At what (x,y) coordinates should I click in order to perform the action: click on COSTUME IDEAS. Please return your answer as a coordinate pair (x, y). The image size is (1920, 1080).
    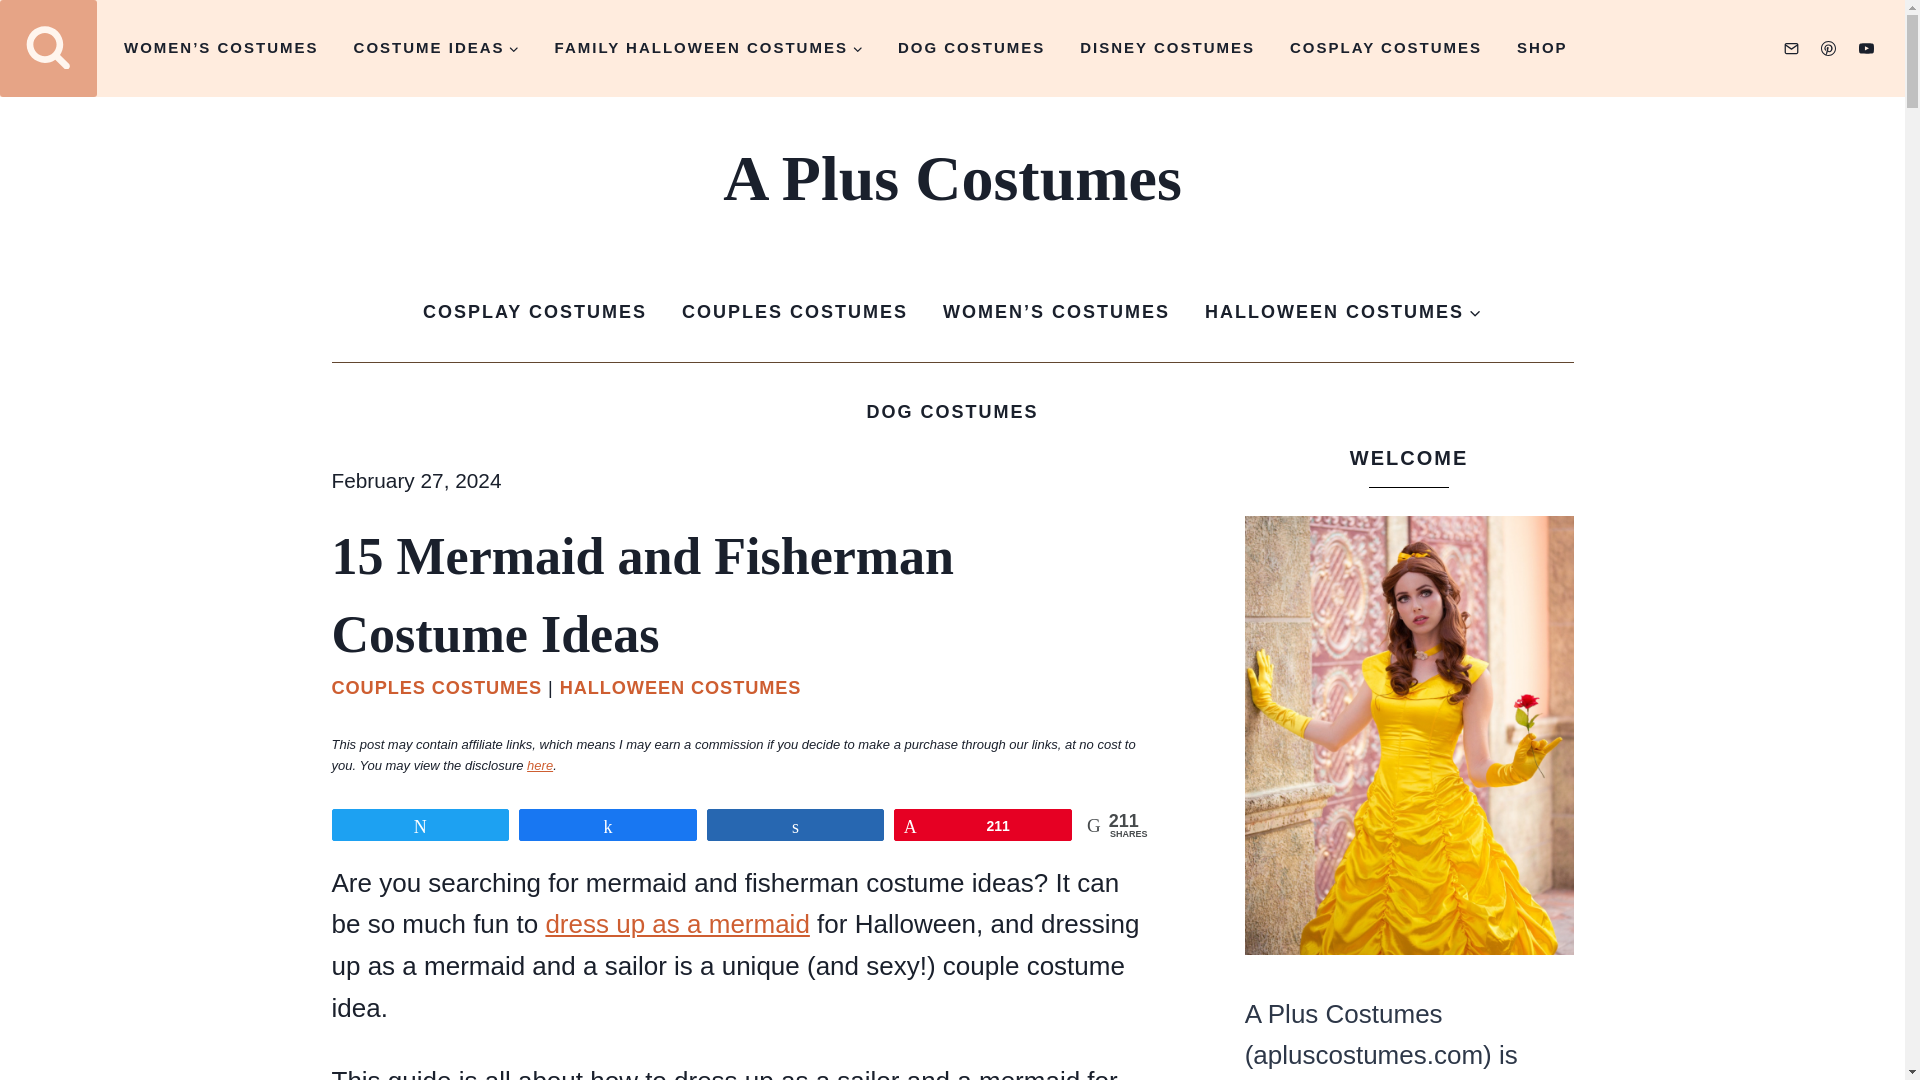
    Looking at the image, I should click on (436, 48).